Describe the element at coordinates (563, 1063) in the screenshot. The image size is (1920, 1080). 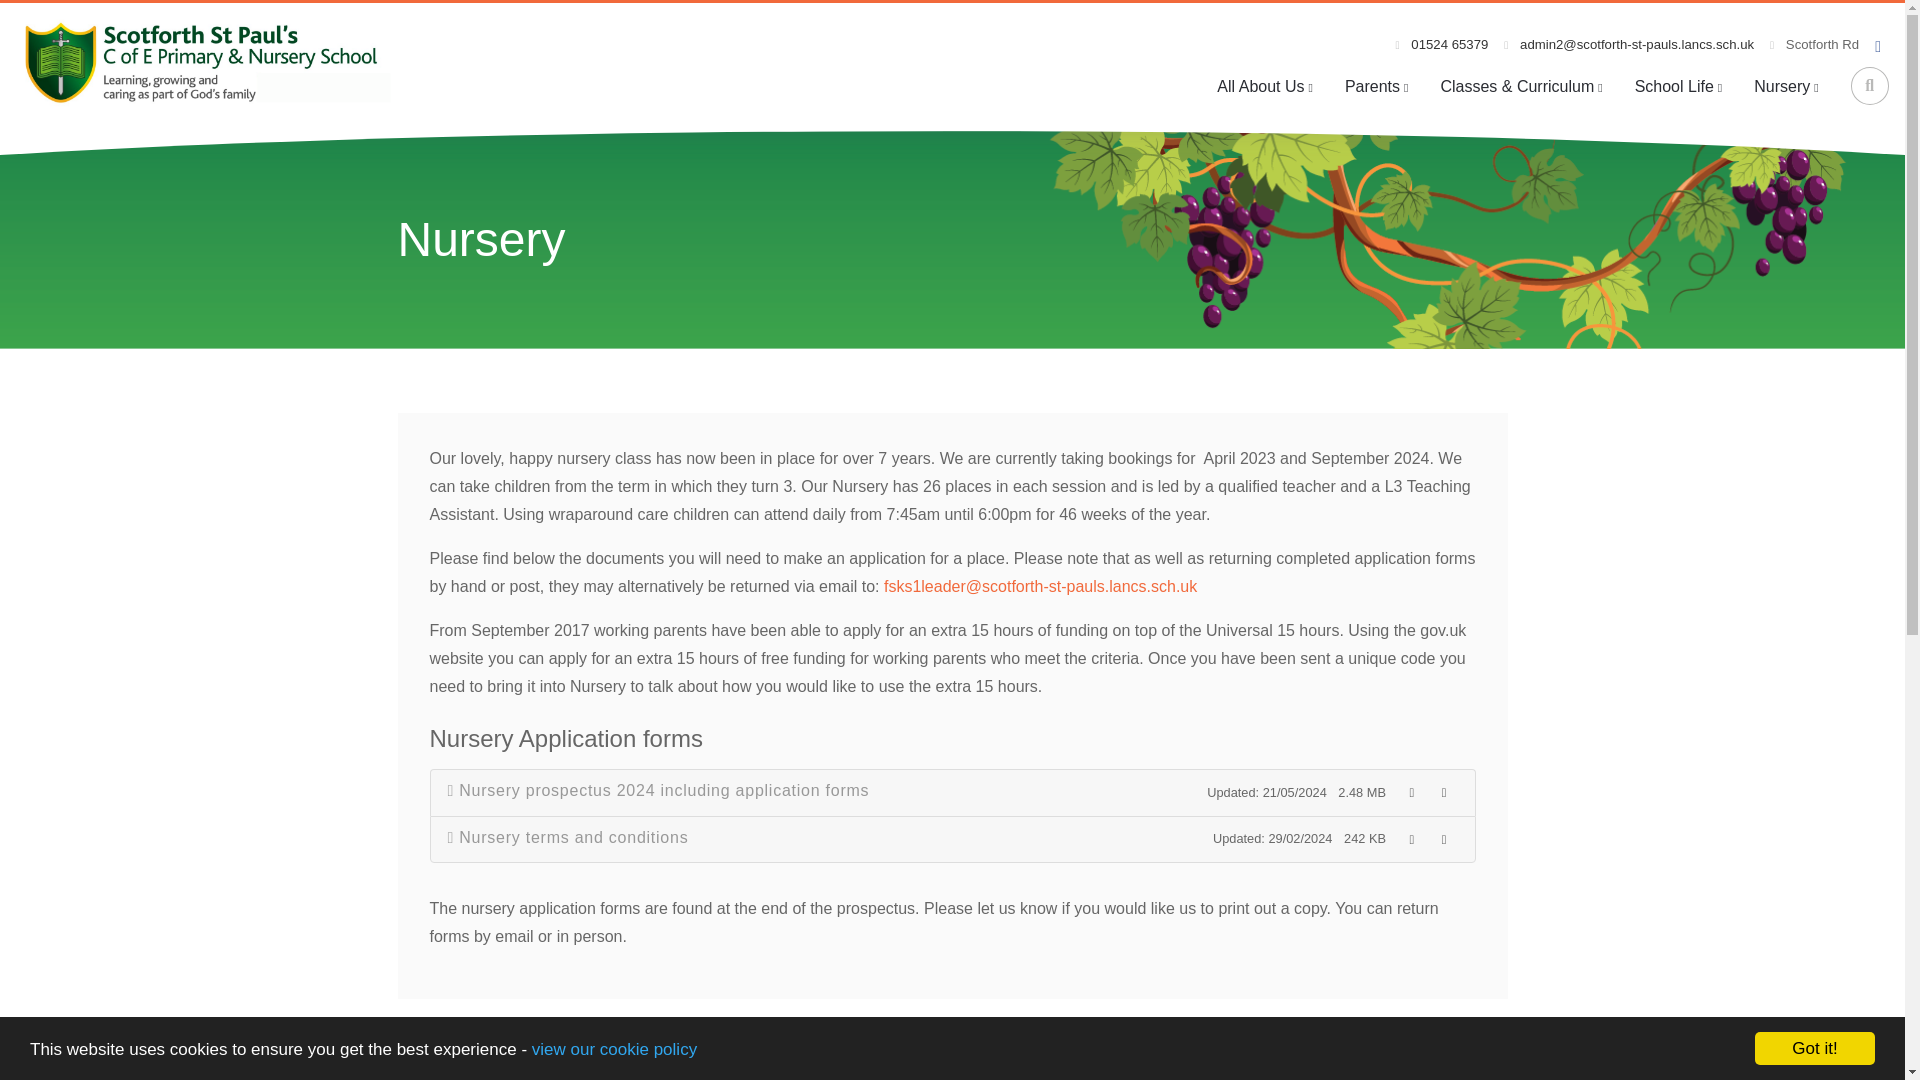
I see `Post on X` at that location.